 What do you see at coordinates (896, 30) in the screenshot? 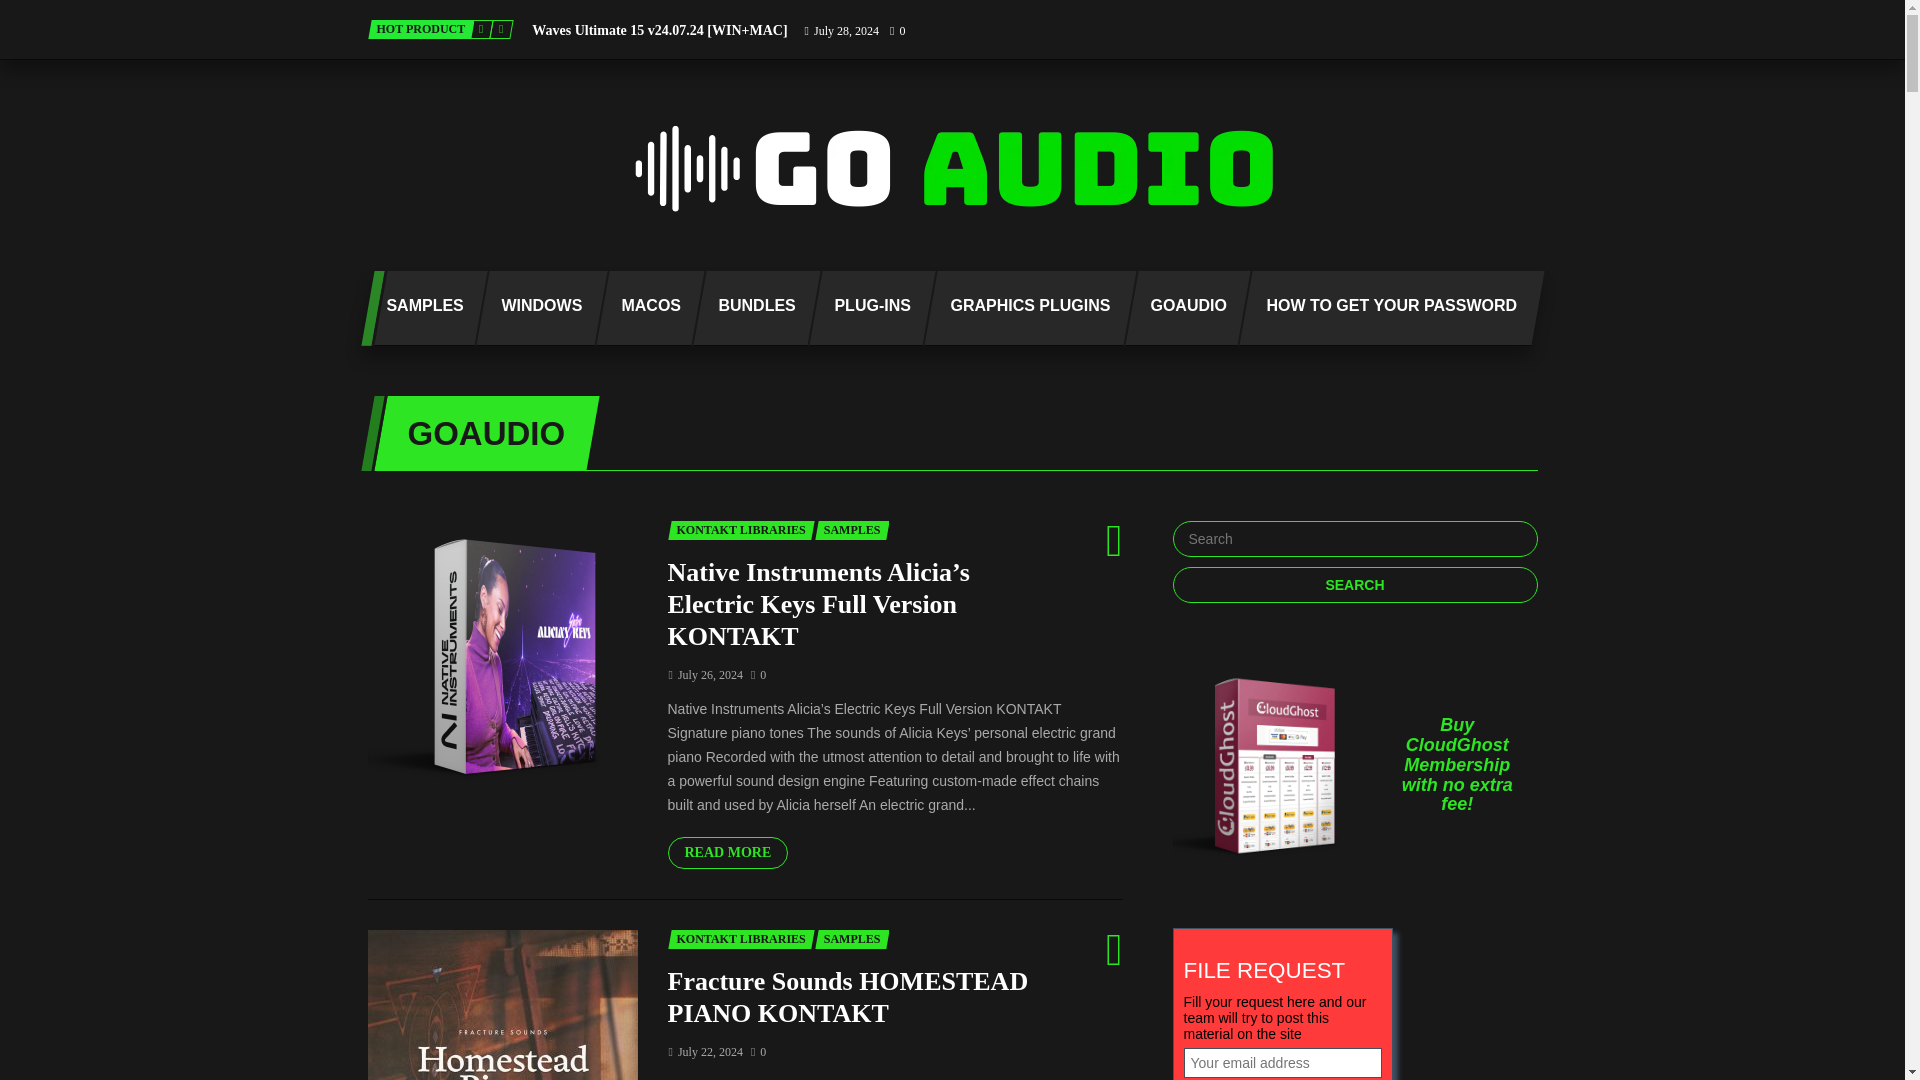
I see `0` at bounding box center [896, 30].